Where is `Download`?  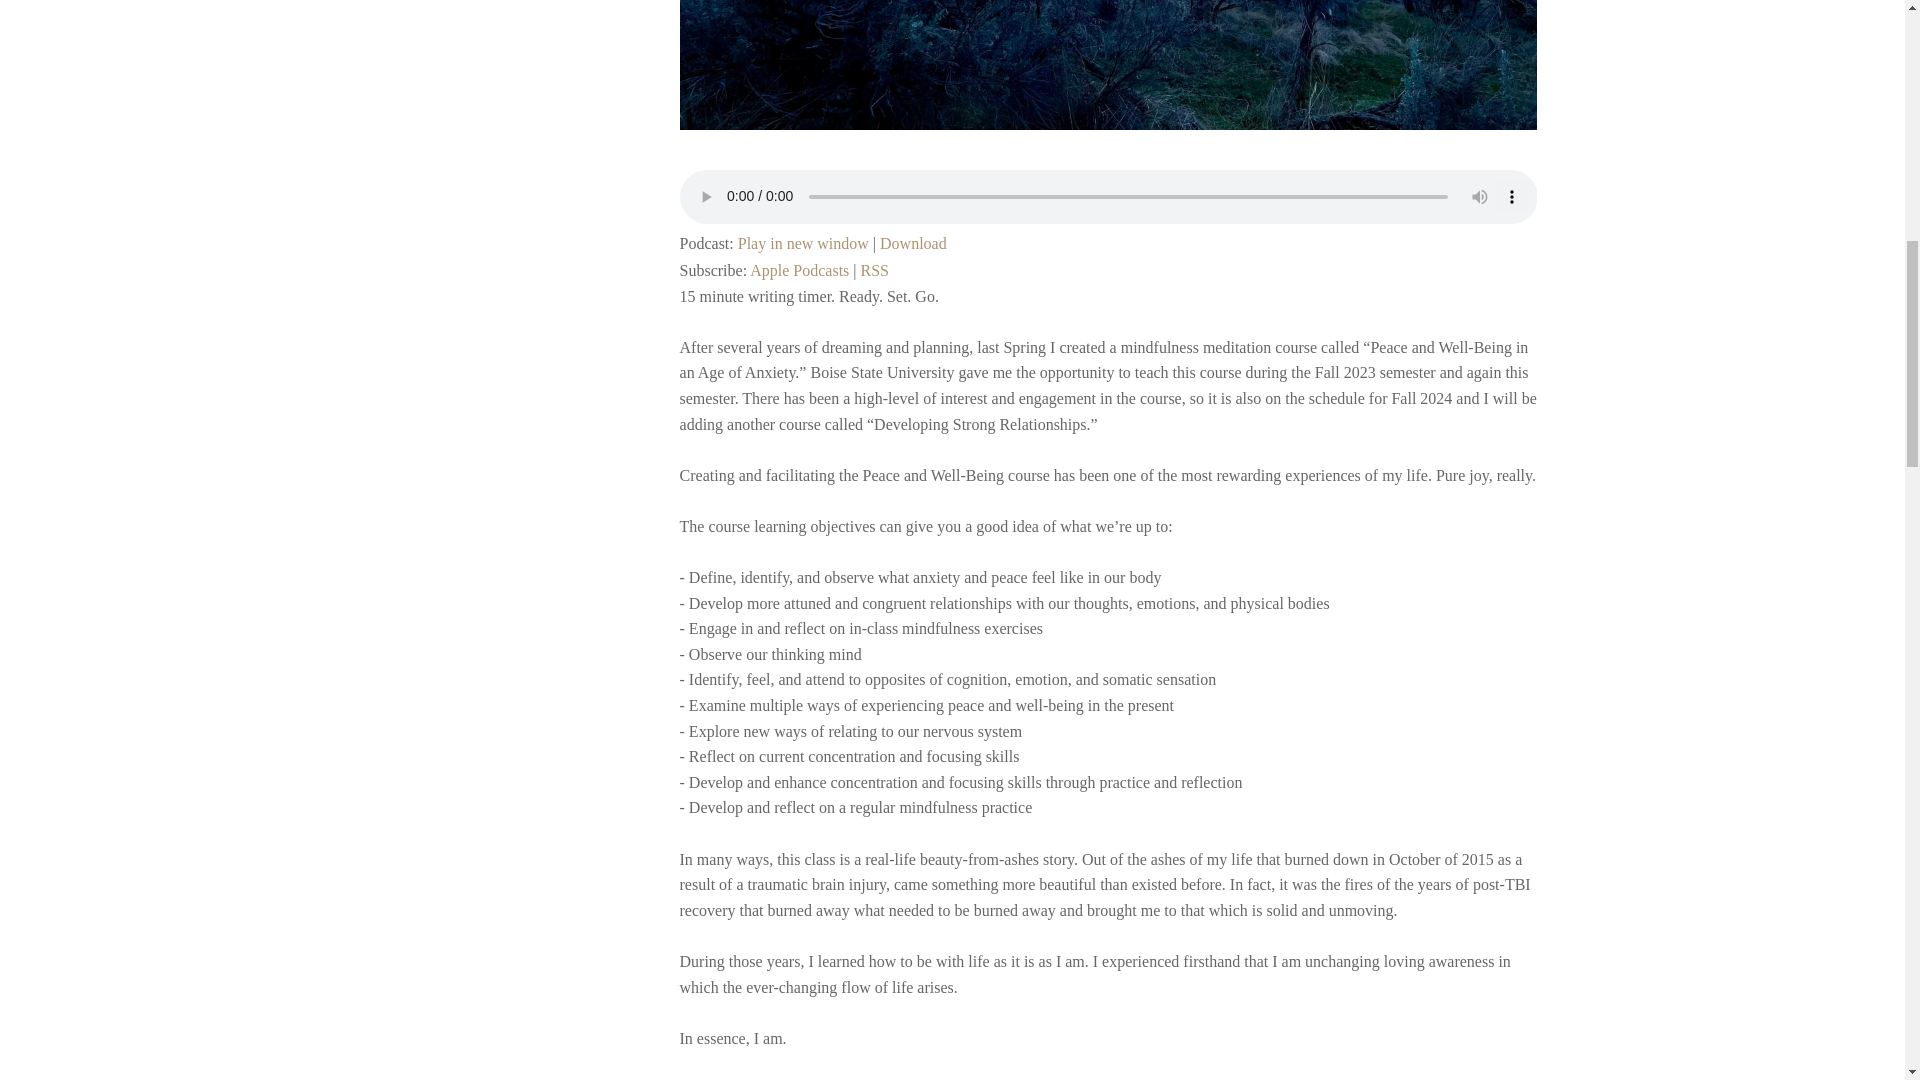
Download is located at coordinates (912, 243).